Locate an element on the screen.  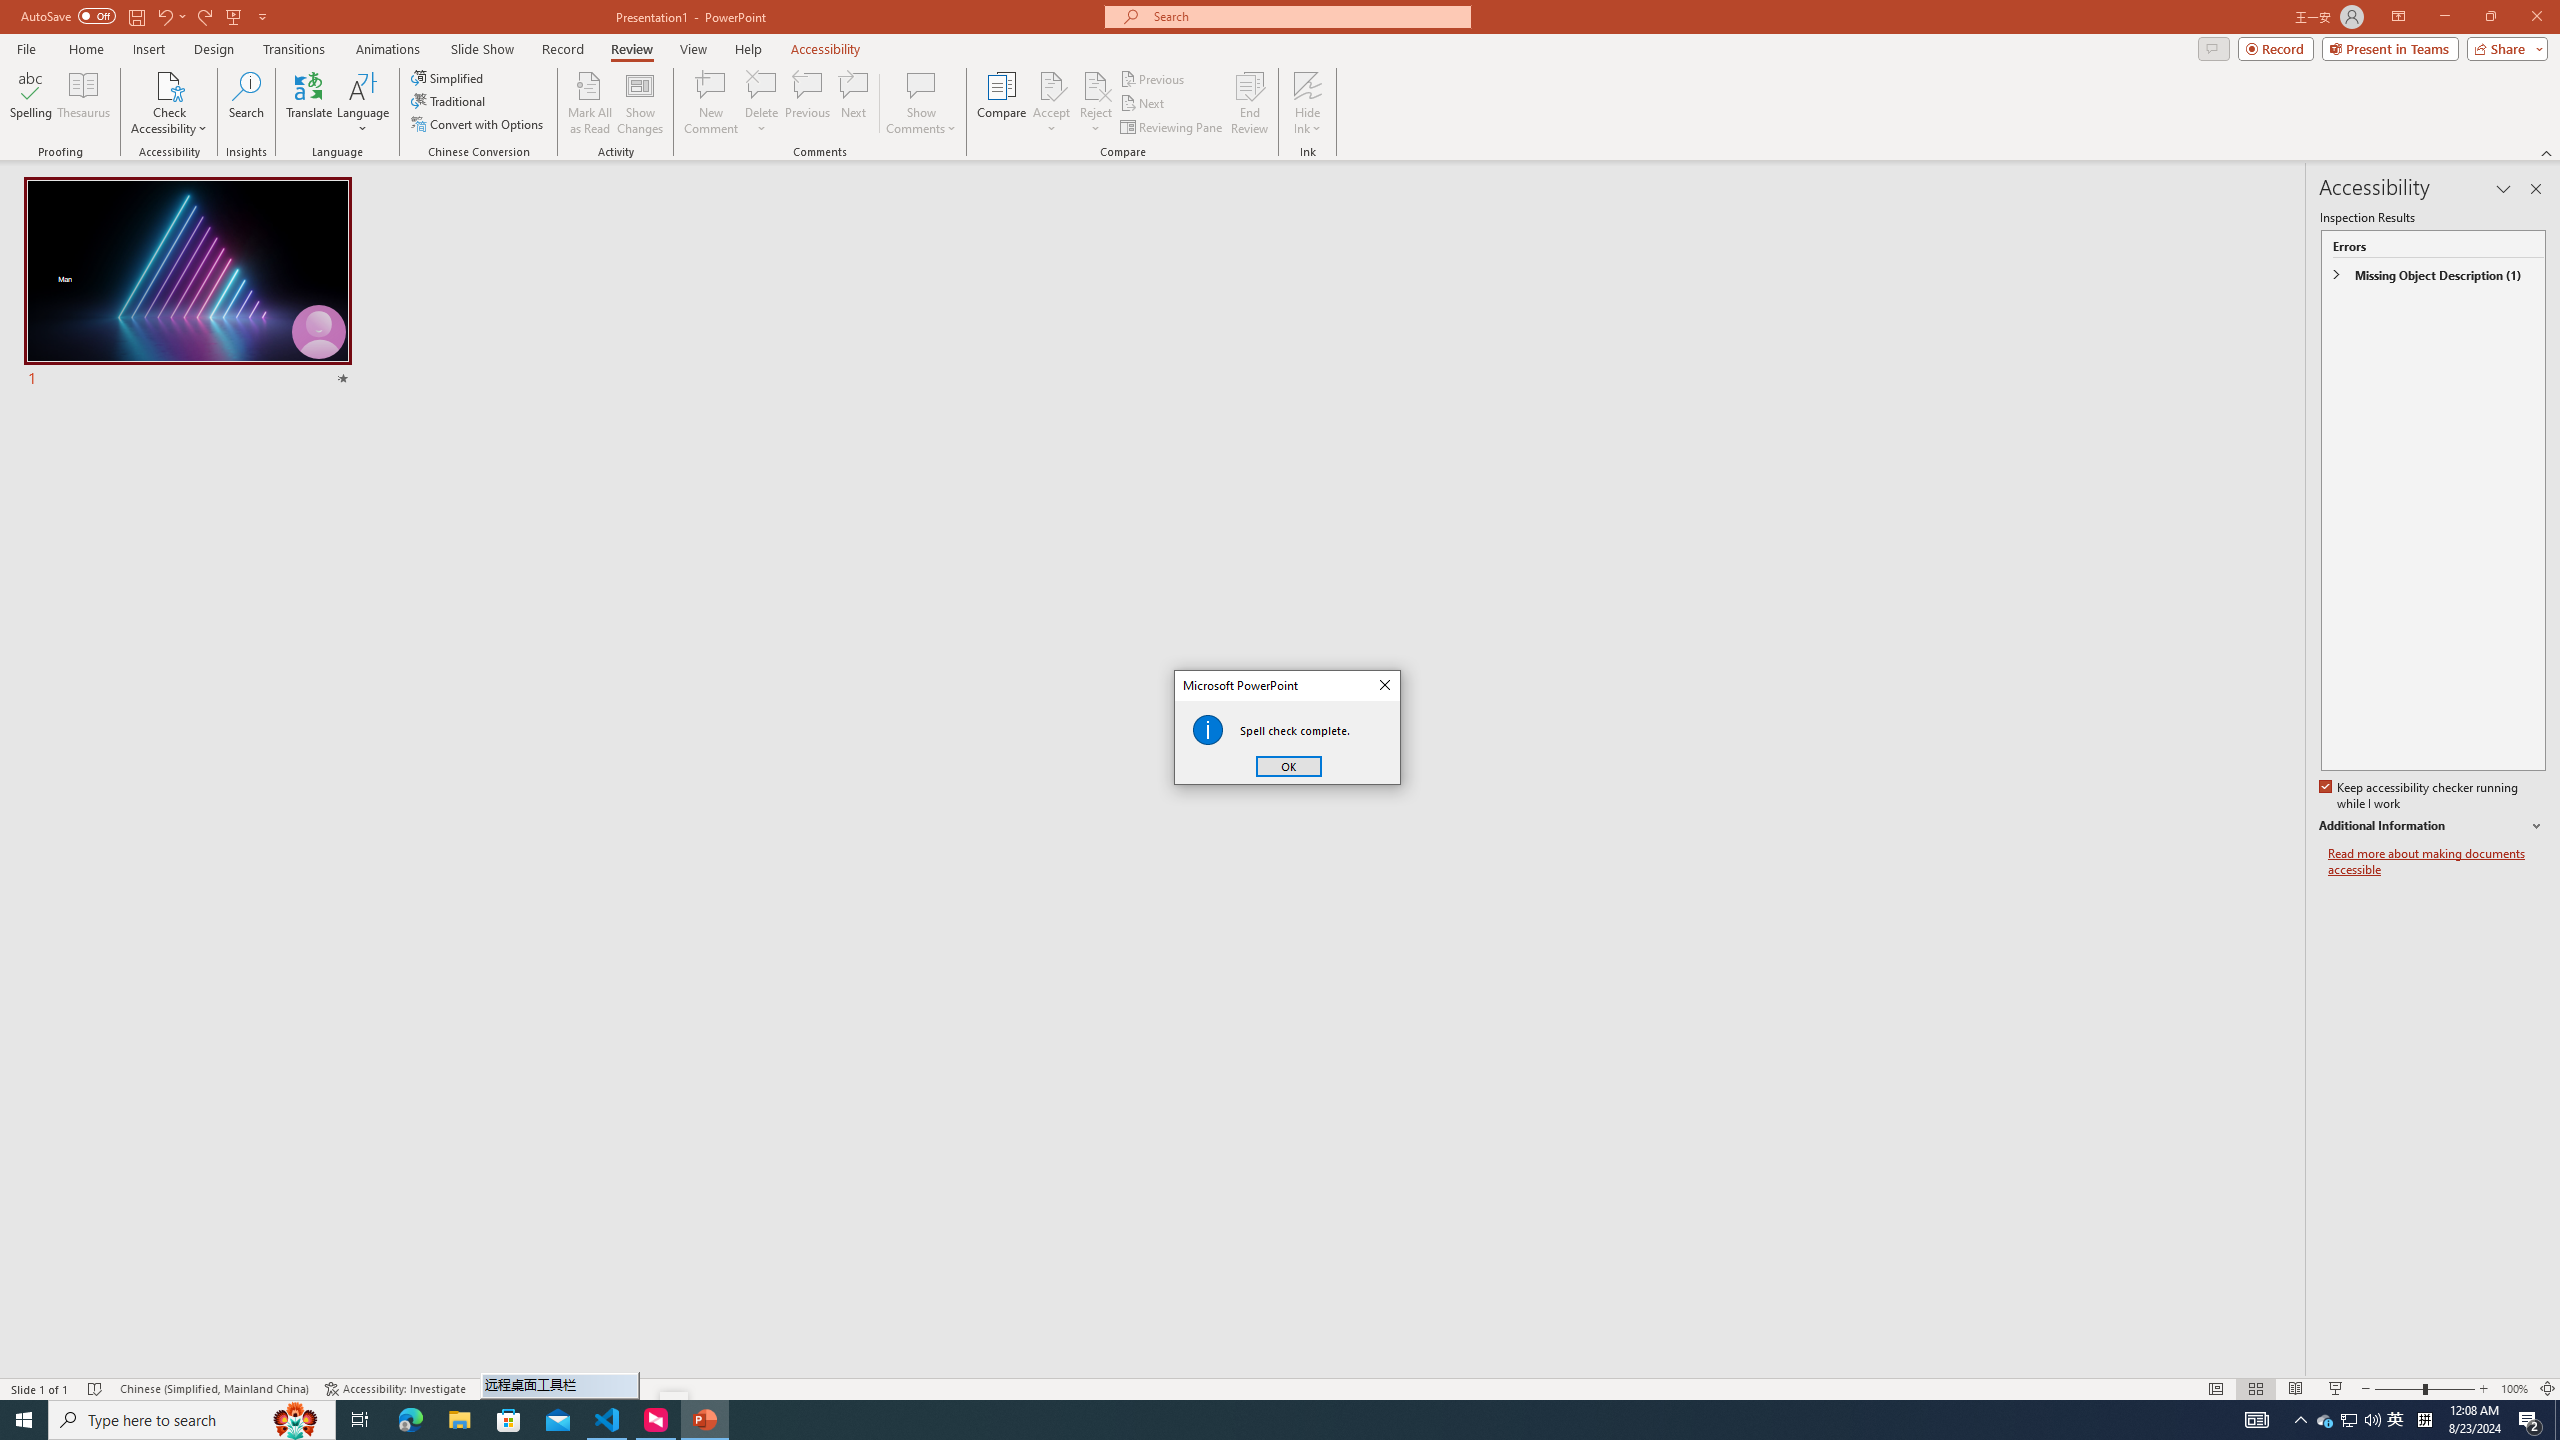
Thesaurus... is located at coordinates (82, 103).